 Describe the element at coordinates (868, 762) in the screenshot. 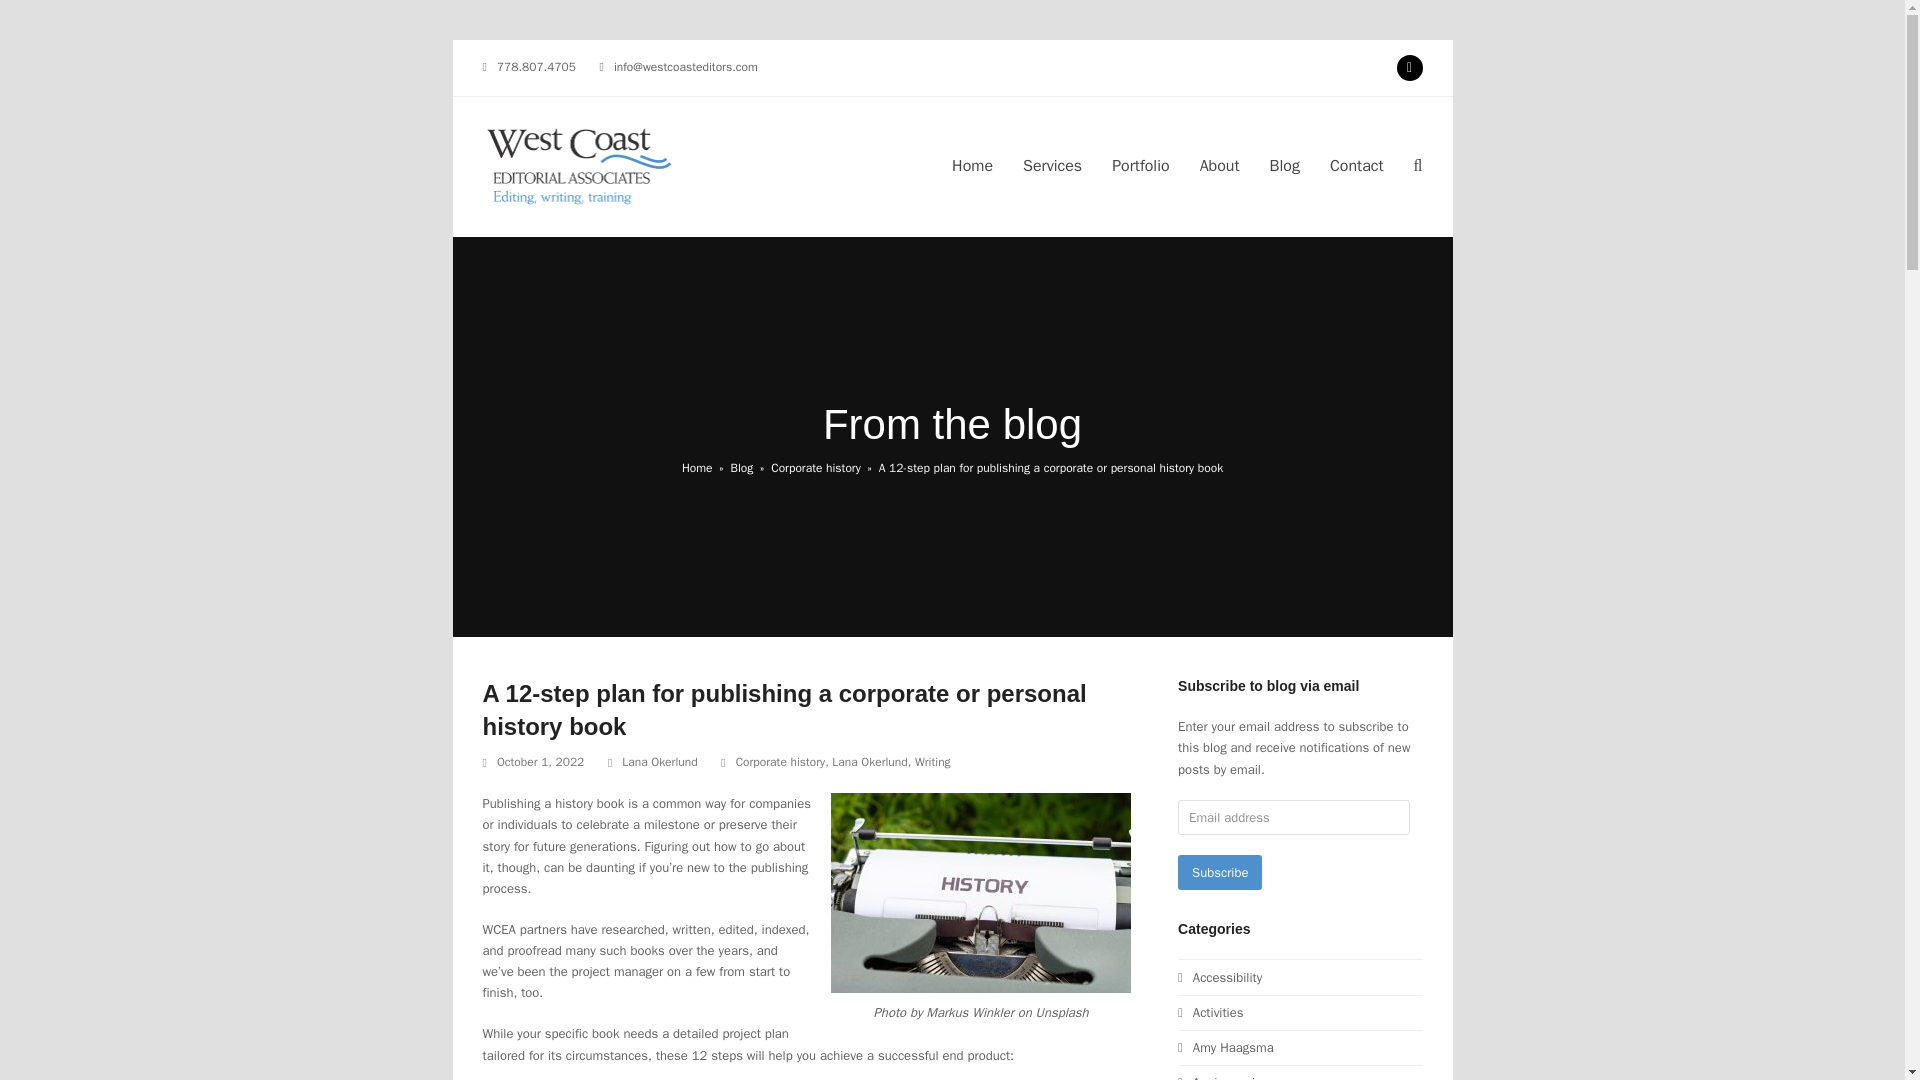

I see `Lana Okerlund` at that location.